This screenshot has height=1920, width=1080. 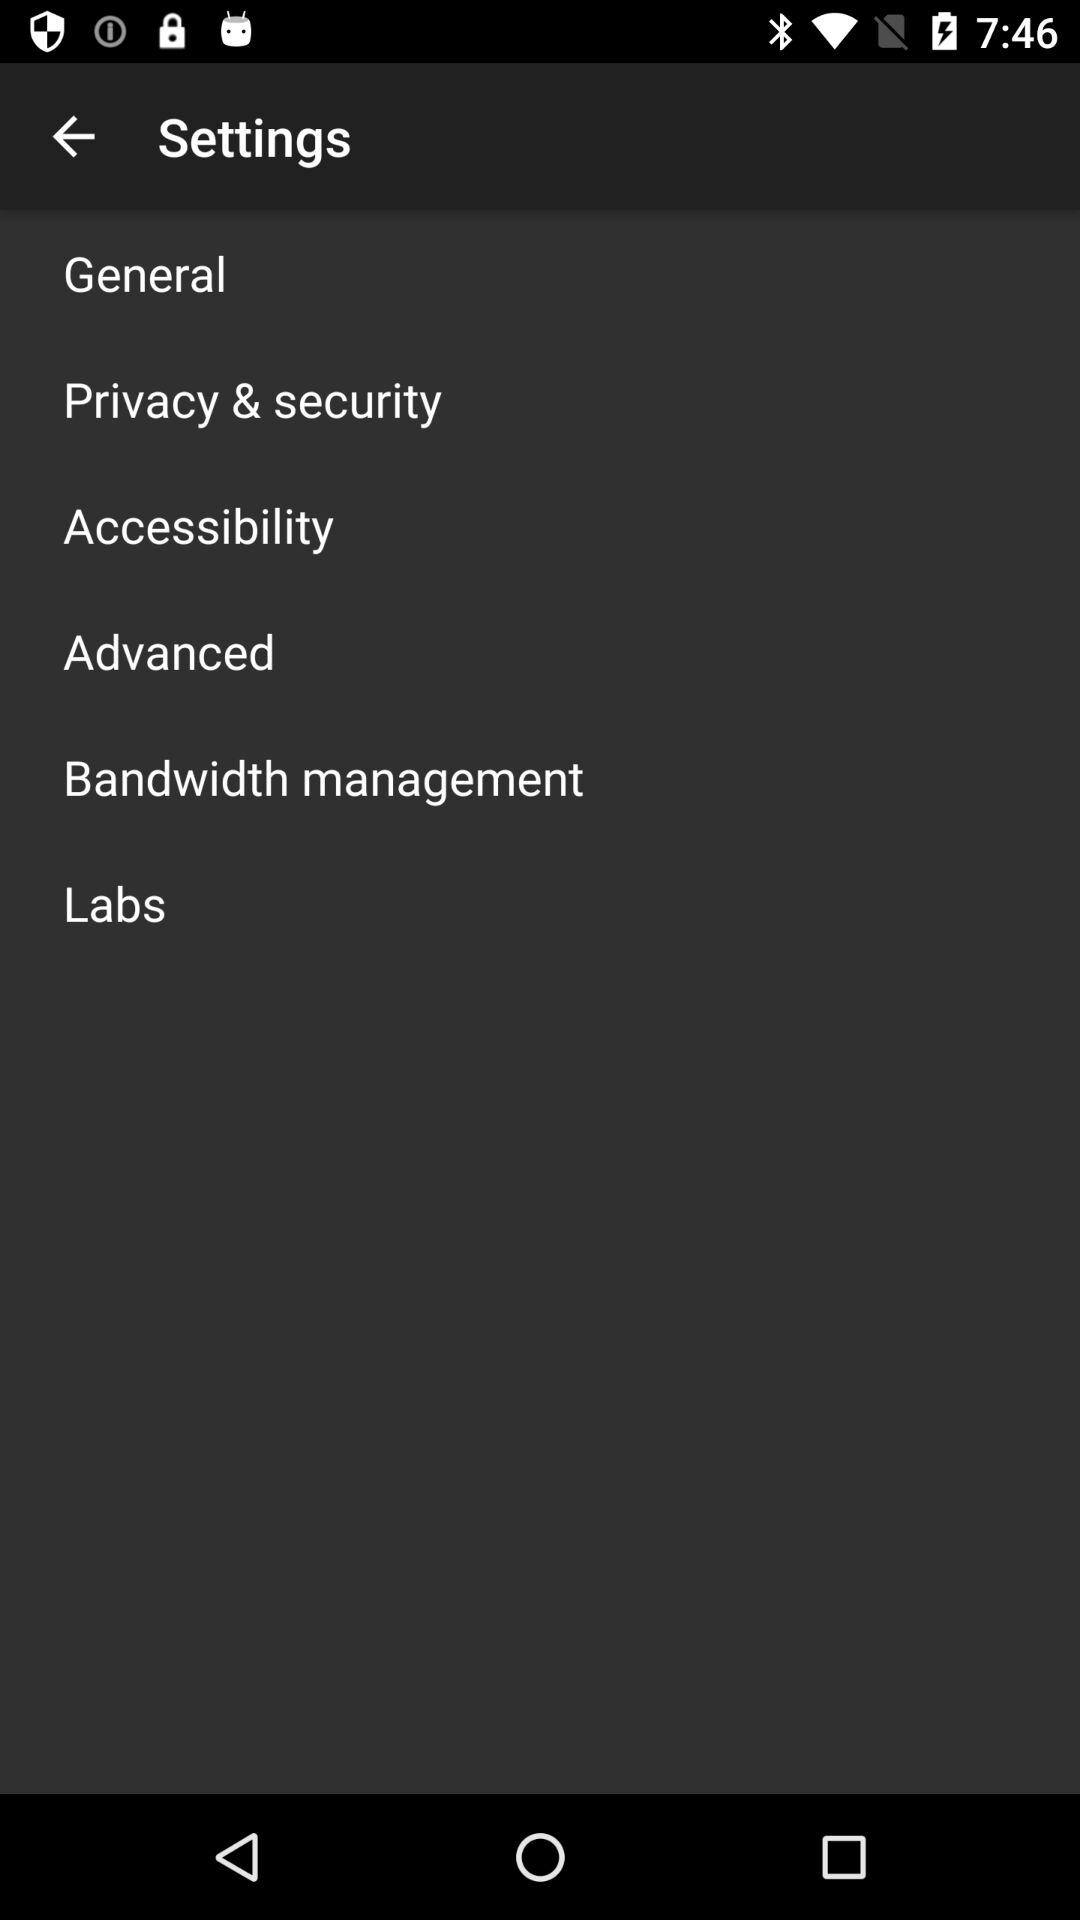 What do you see at coordinates (73, 136) in the screenshot?
I see `press app next to settings item` at bounding box center [73, 136].